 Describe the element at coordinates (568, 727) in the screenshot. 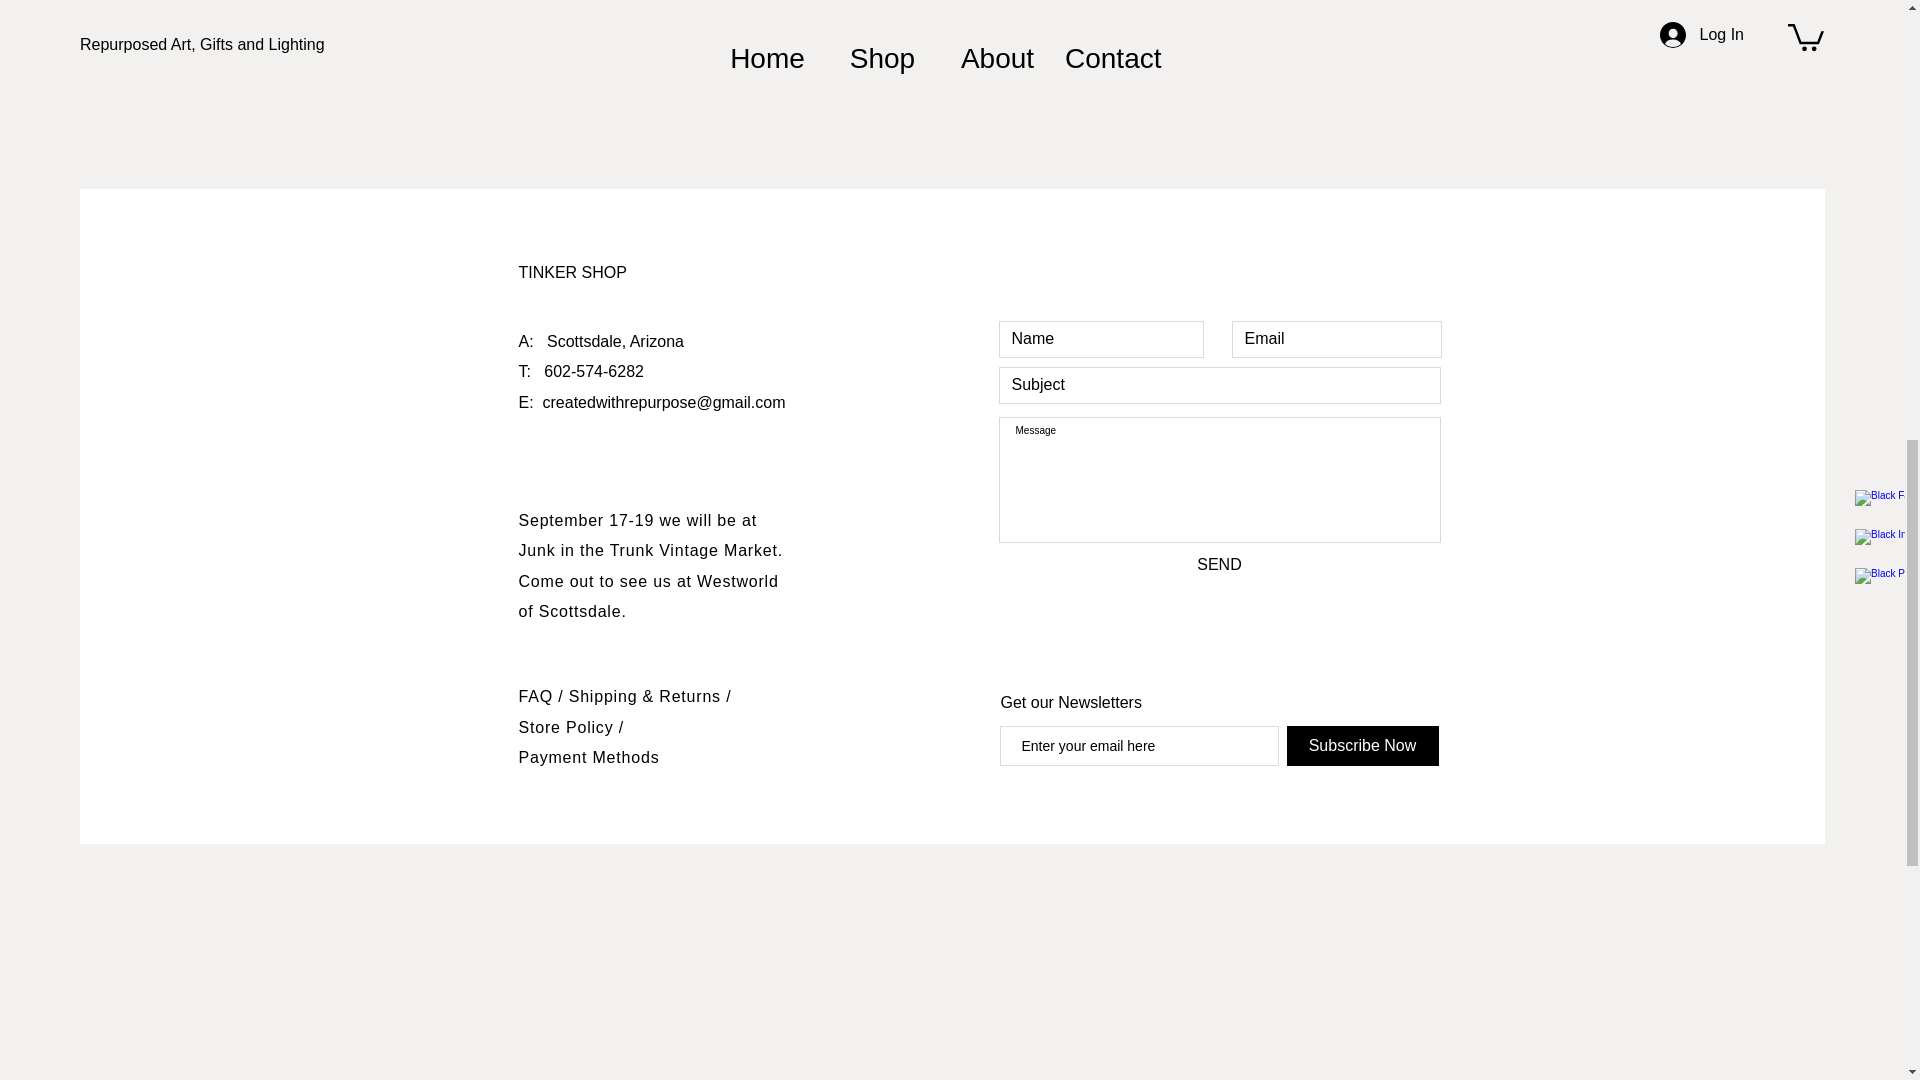

I see `Store Policy ` at that location.